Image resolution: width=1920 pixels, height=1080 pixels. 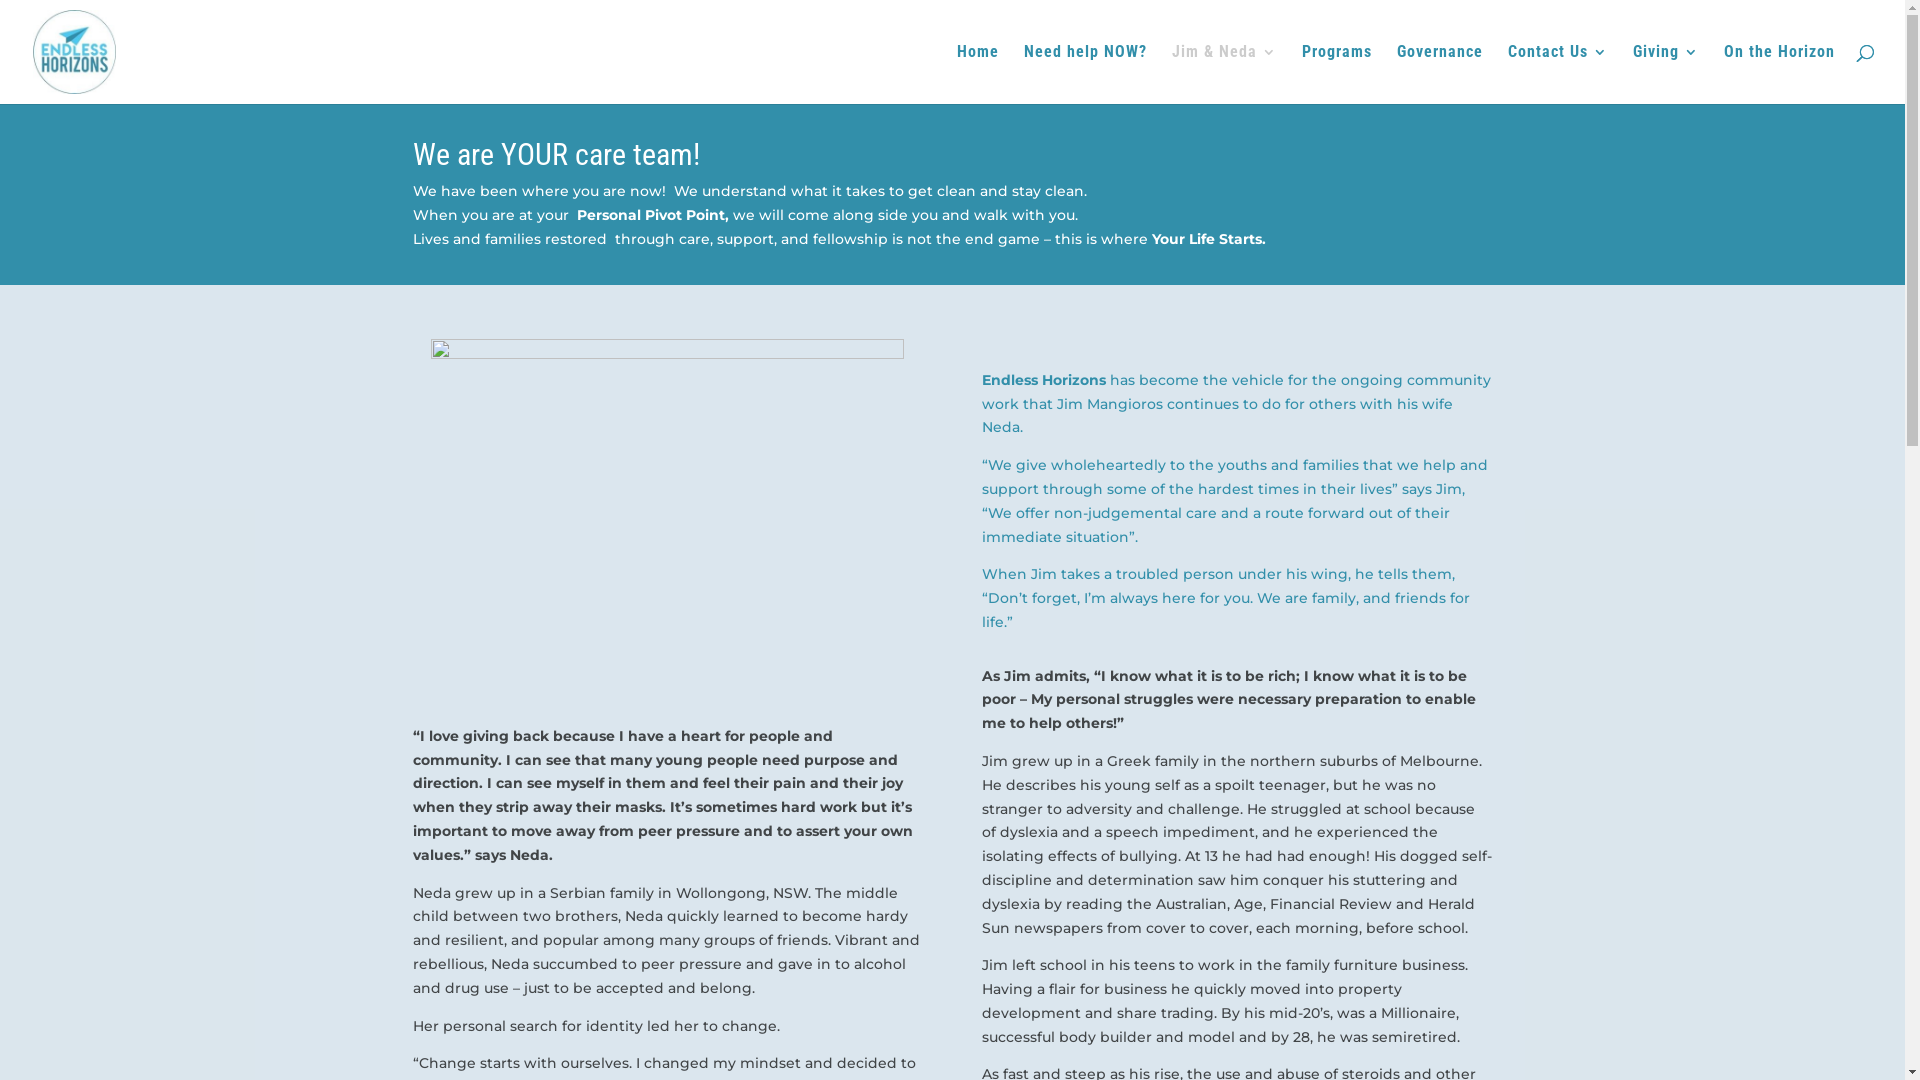 I want to click on Jim and Neda 3, so click(x=668, y=517).